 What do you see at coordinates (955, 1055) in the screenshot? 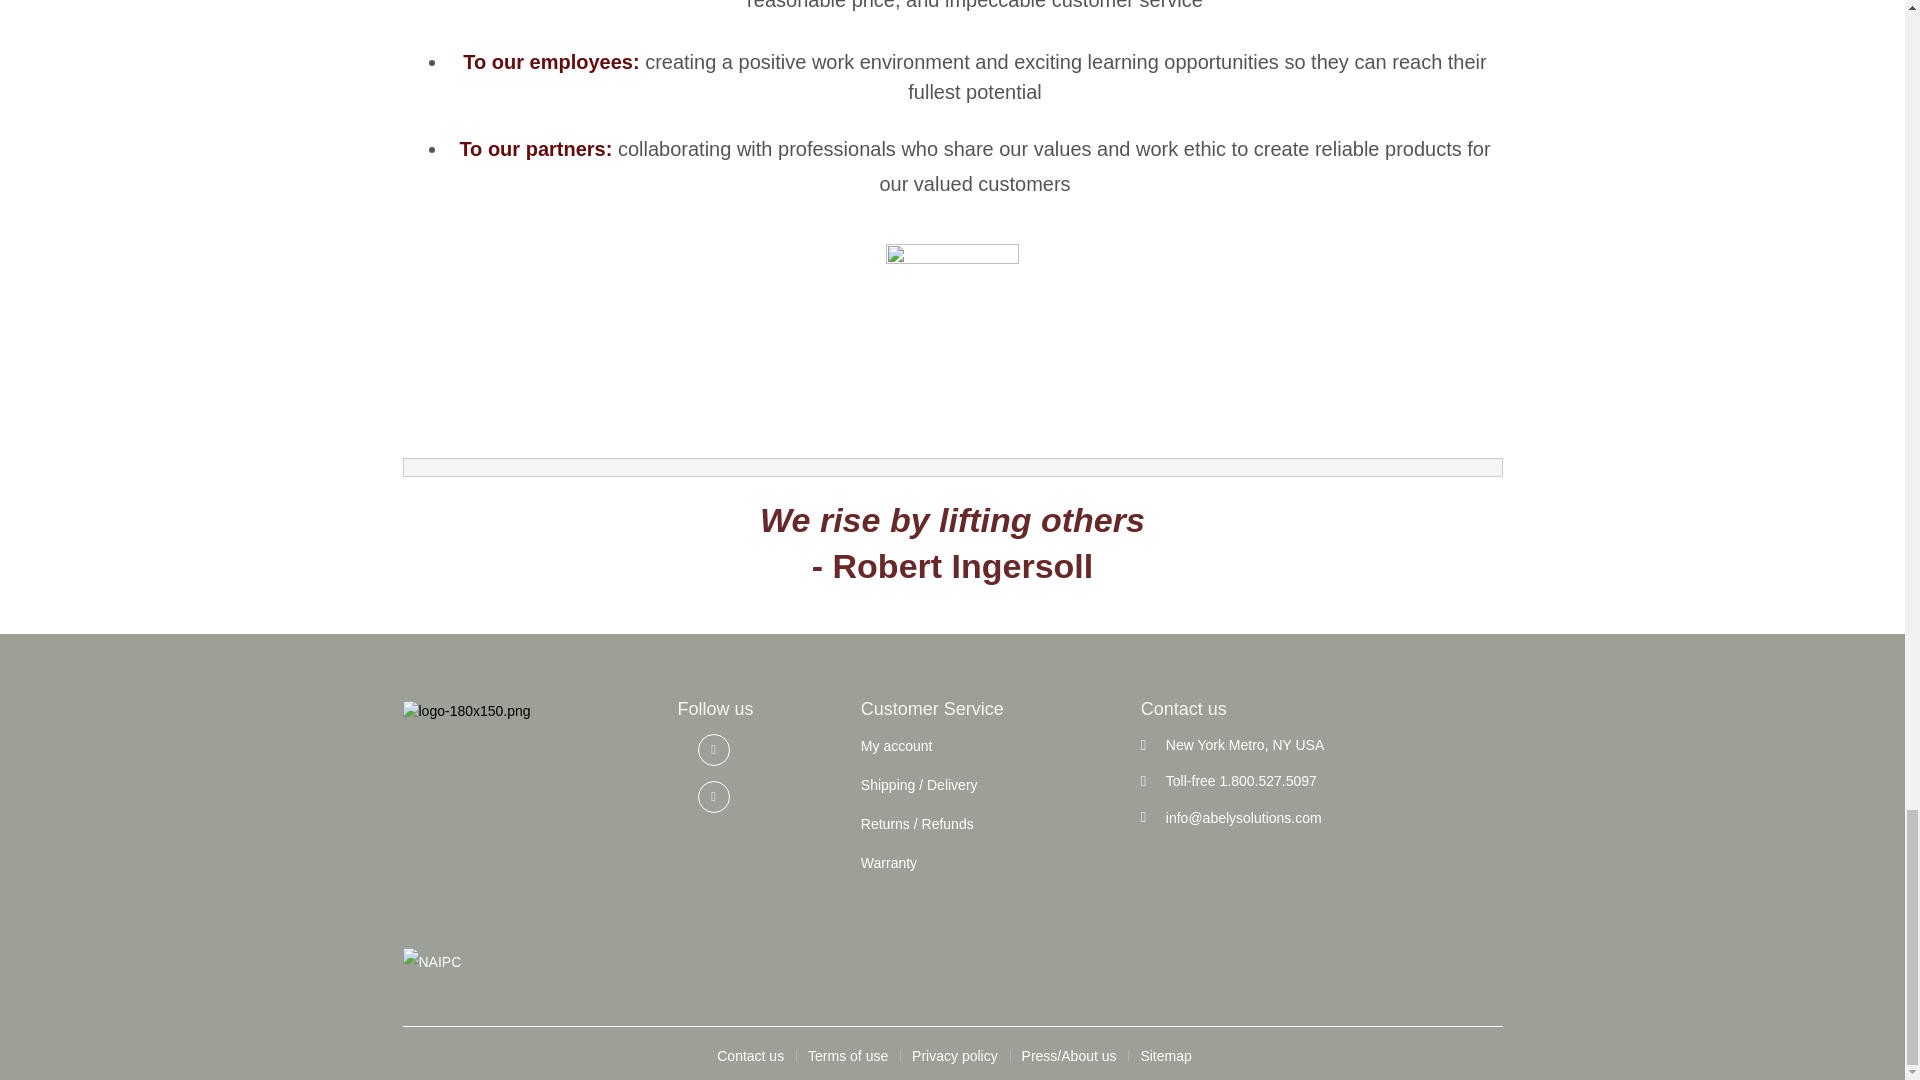
I see `Privacy policy` at bounding box center [955, 1055].